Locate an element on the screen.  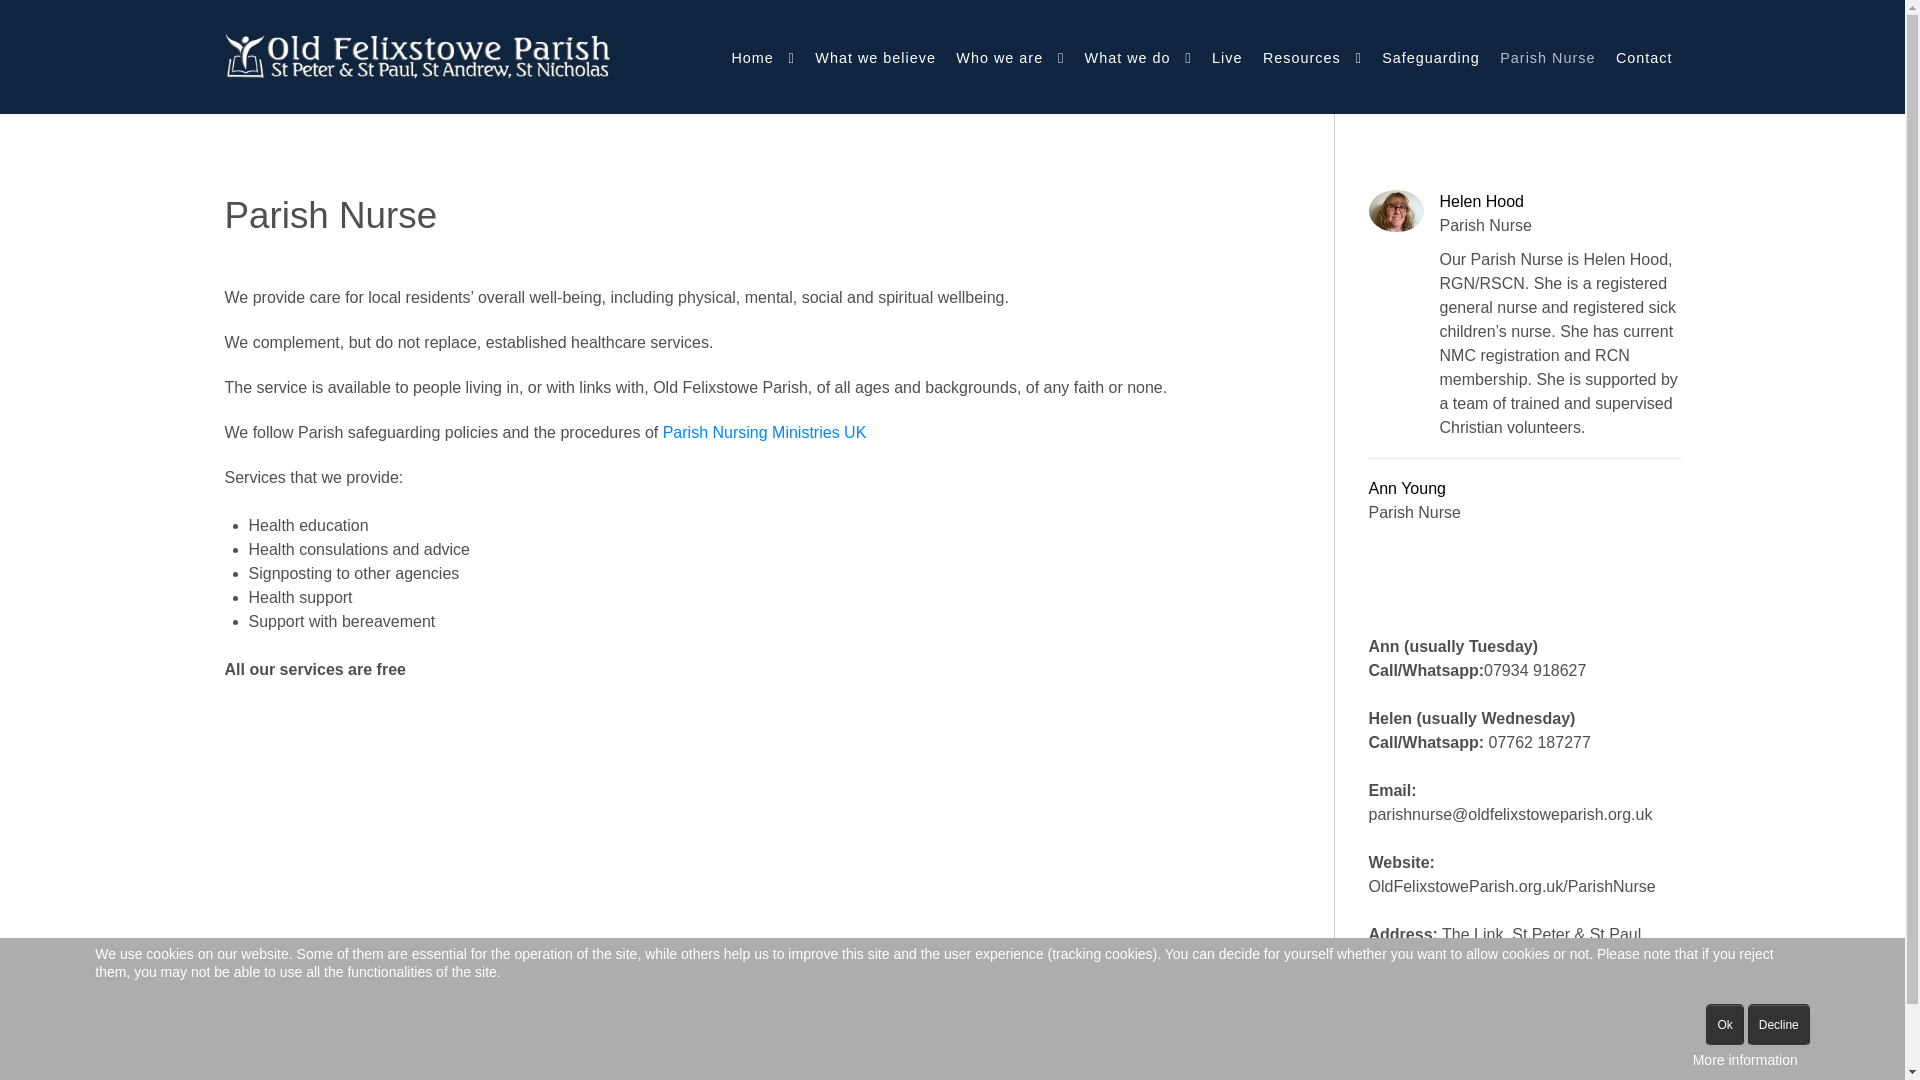
Contact is located at coordinates (1644, 58).